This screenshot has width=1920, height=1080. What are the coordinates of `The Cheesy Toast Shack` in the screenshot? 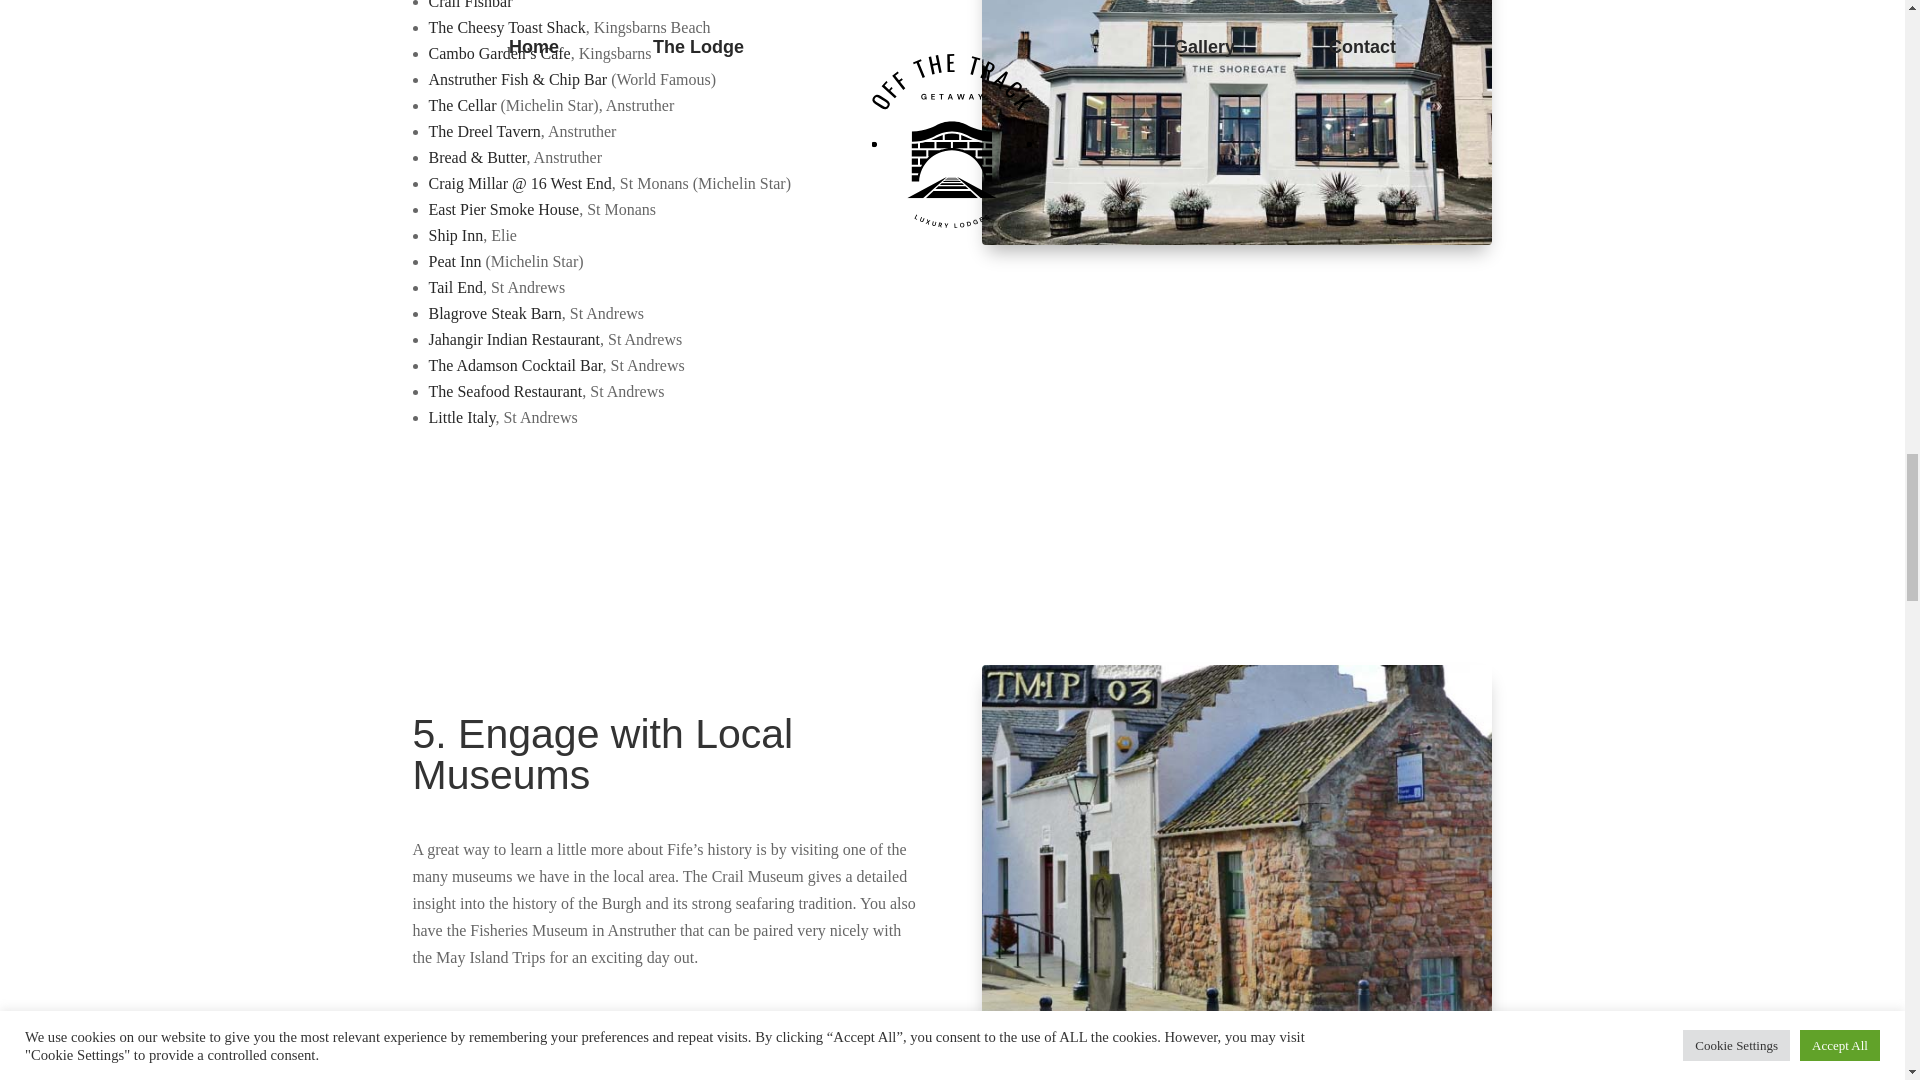 It's located at (506, 27).